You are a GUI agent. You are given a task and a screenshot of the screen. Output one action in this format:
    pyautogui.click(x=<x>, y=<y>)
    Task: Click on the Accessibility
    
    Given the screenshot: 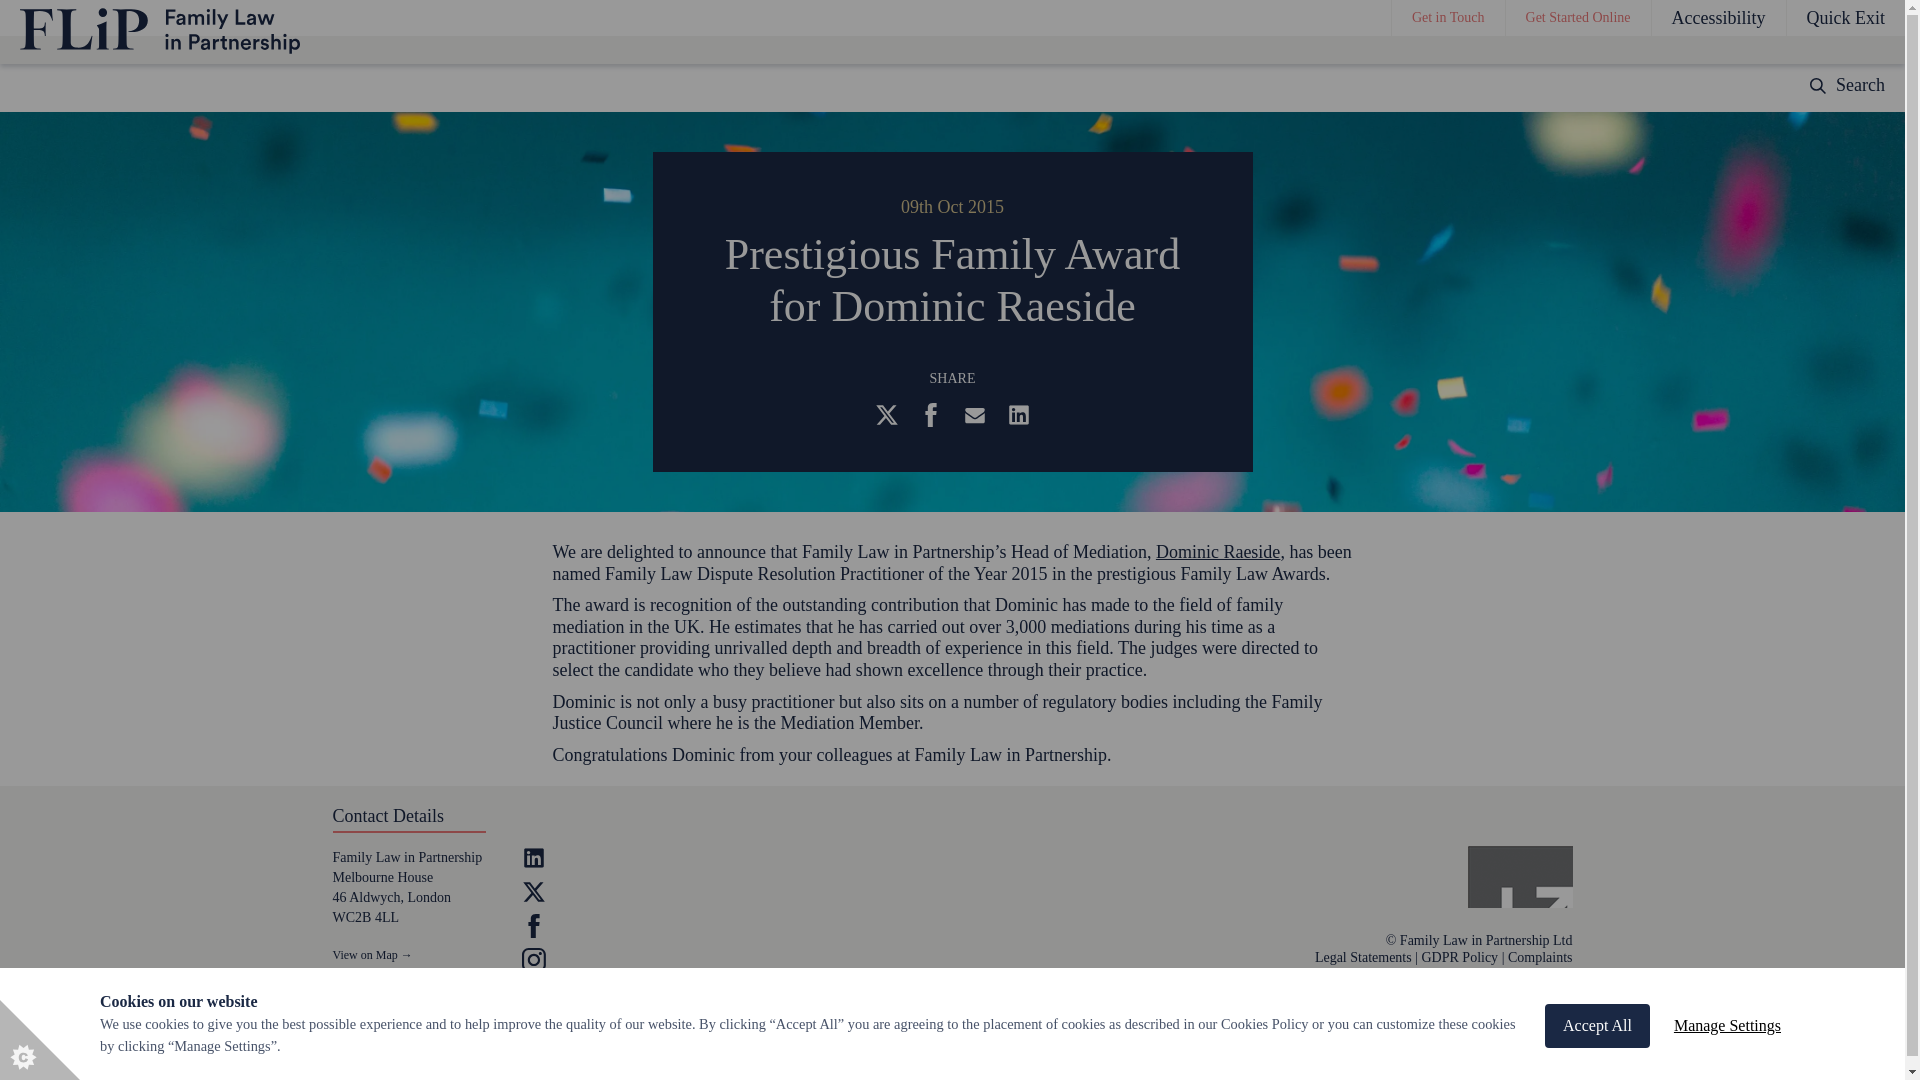 What is the action you would take?
    pyautogui.click(x=1718, y=18)
    